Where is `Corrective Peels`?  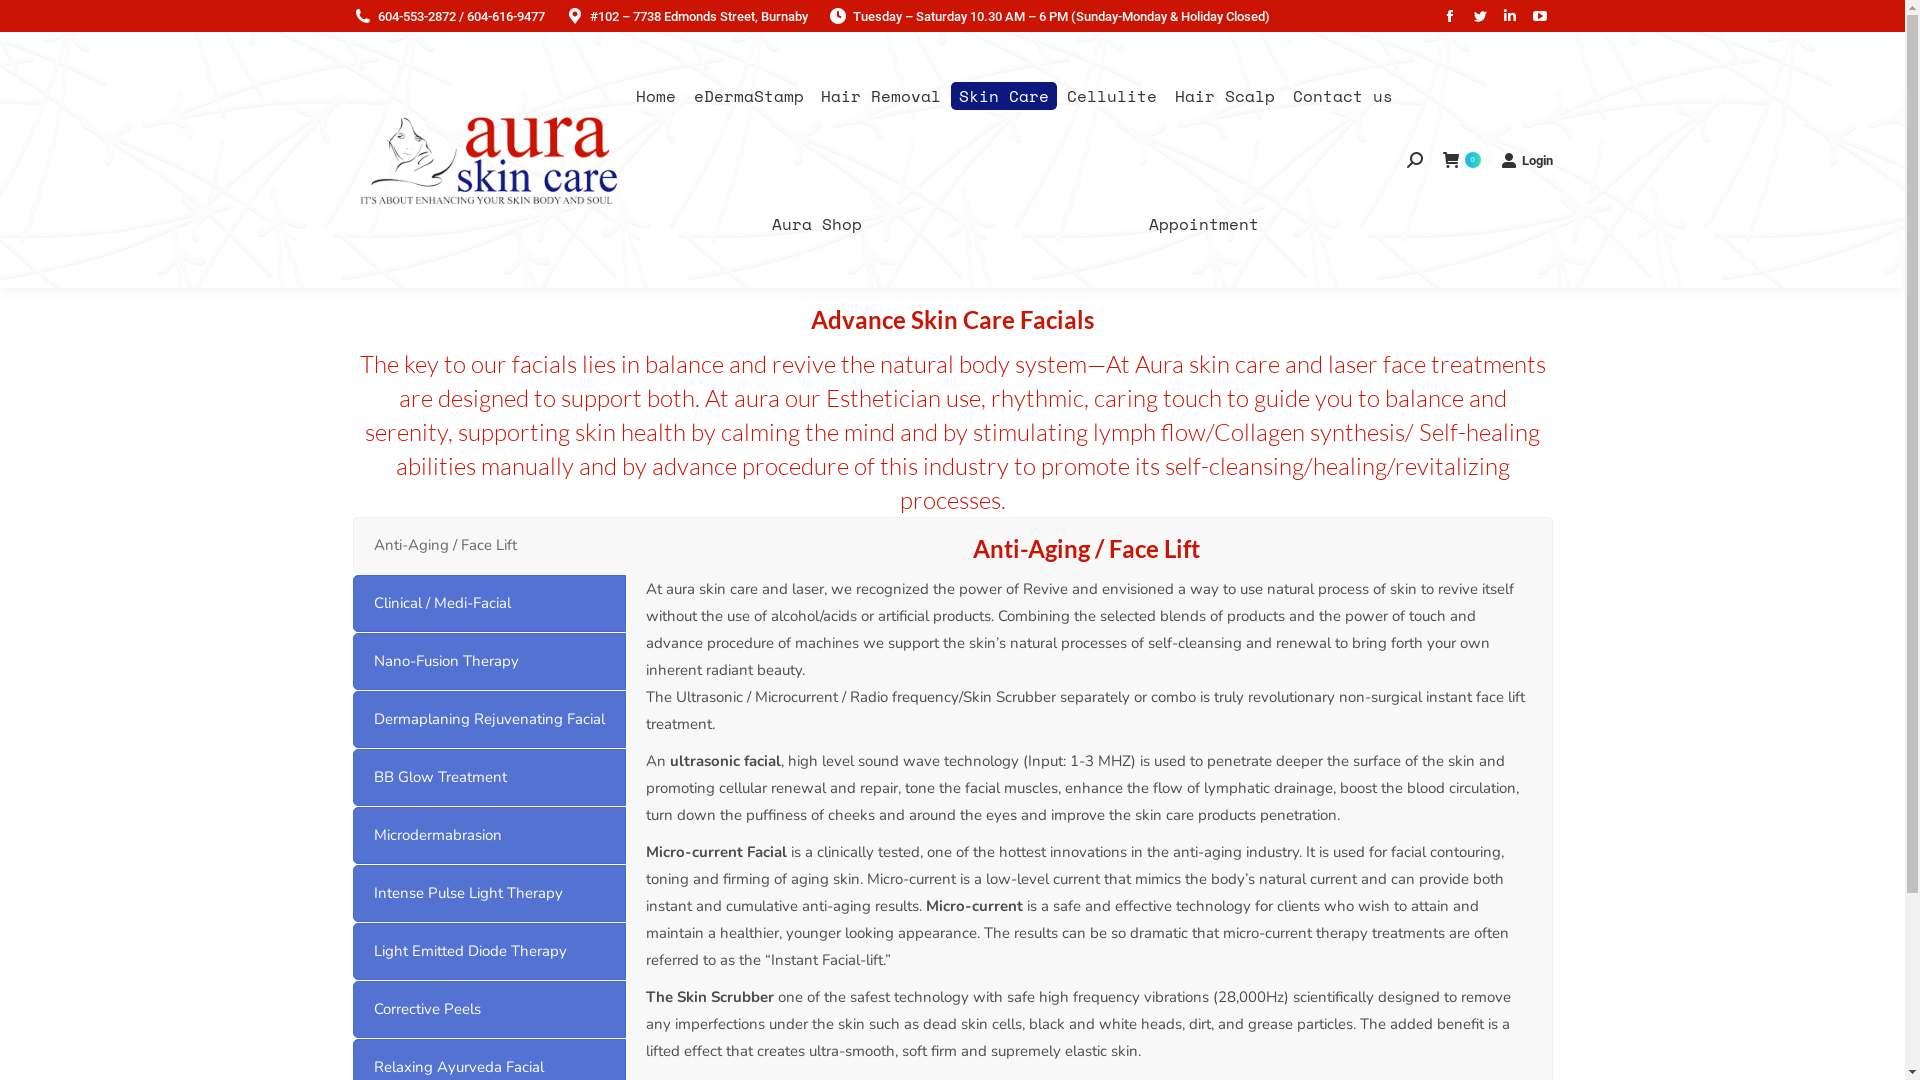 Corrective Peels is located at coordinates (488, 1010).